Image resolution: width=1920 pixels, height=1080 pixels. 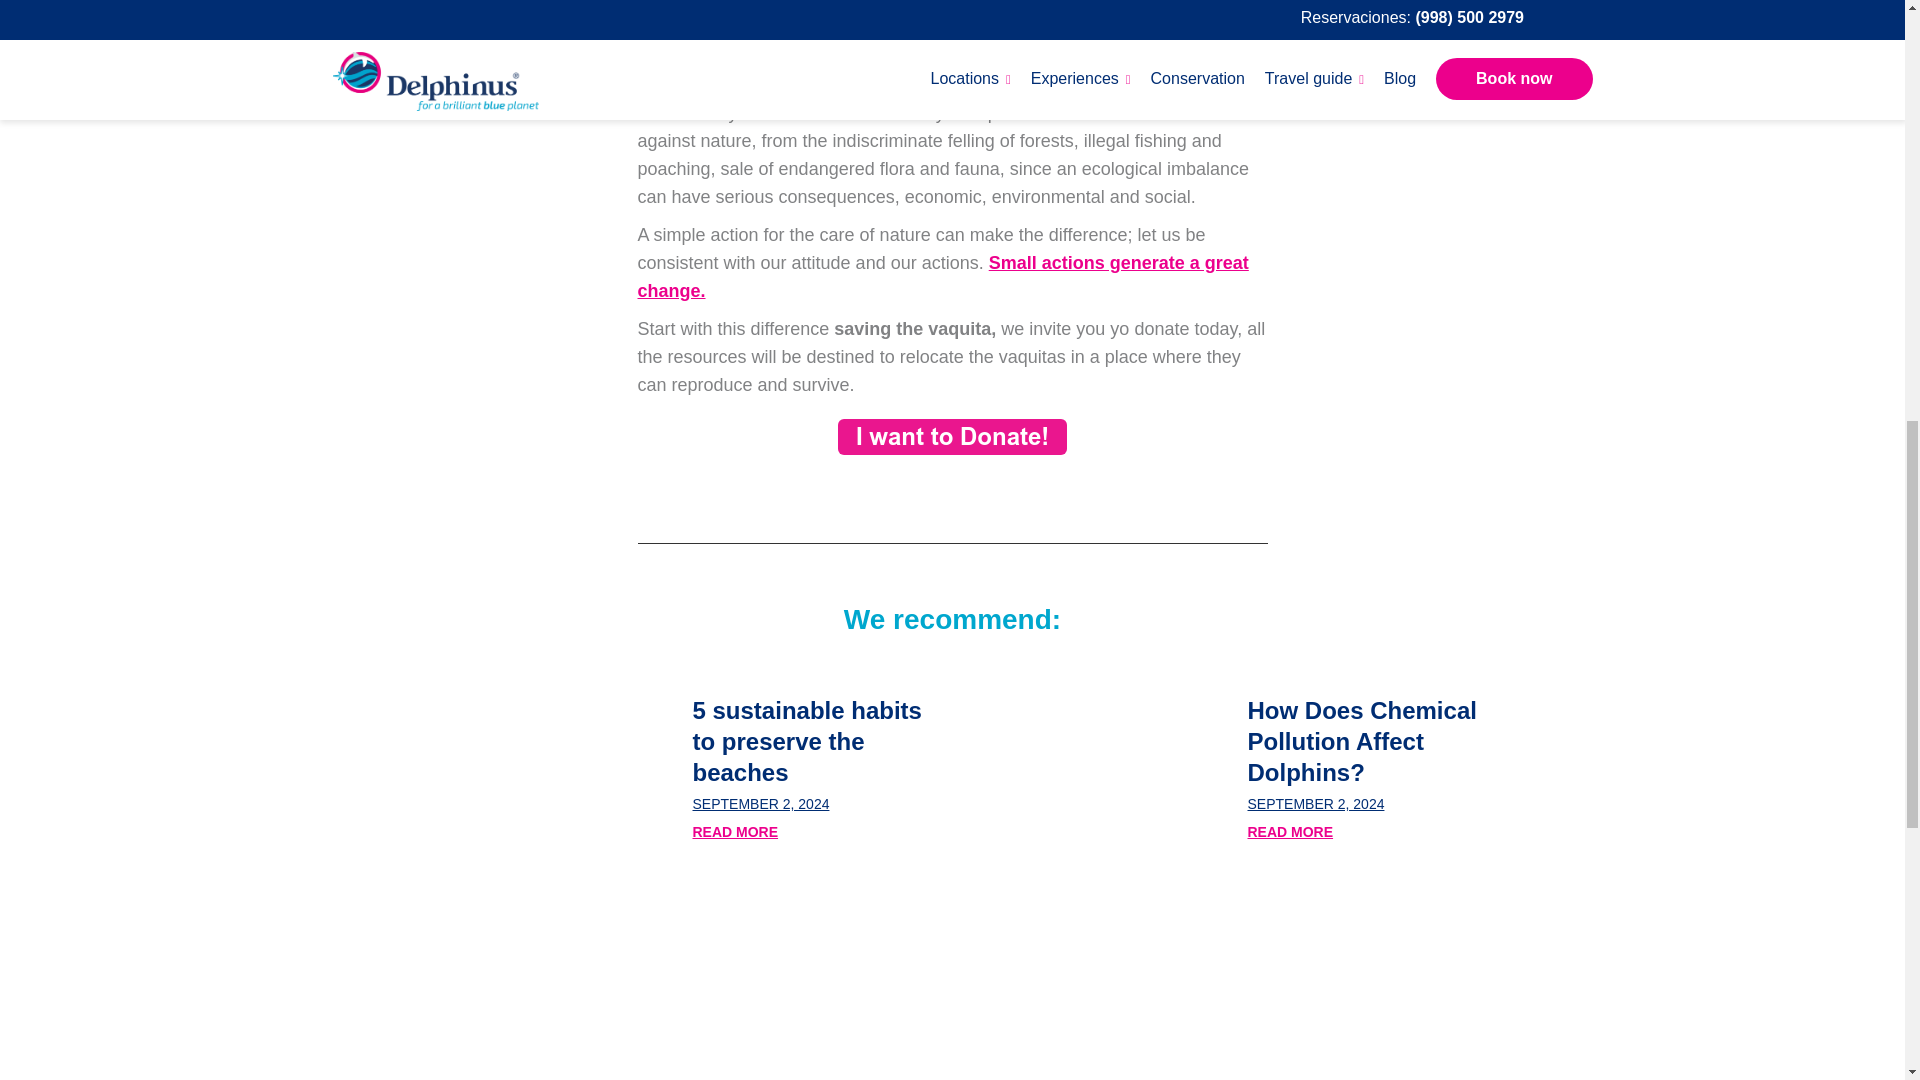 What do you see at coordinates (1362, 741) in the screenshot?
I see `How Does Chemical Pollution Affect Dolphins?` at bounding box center [1362, 741].